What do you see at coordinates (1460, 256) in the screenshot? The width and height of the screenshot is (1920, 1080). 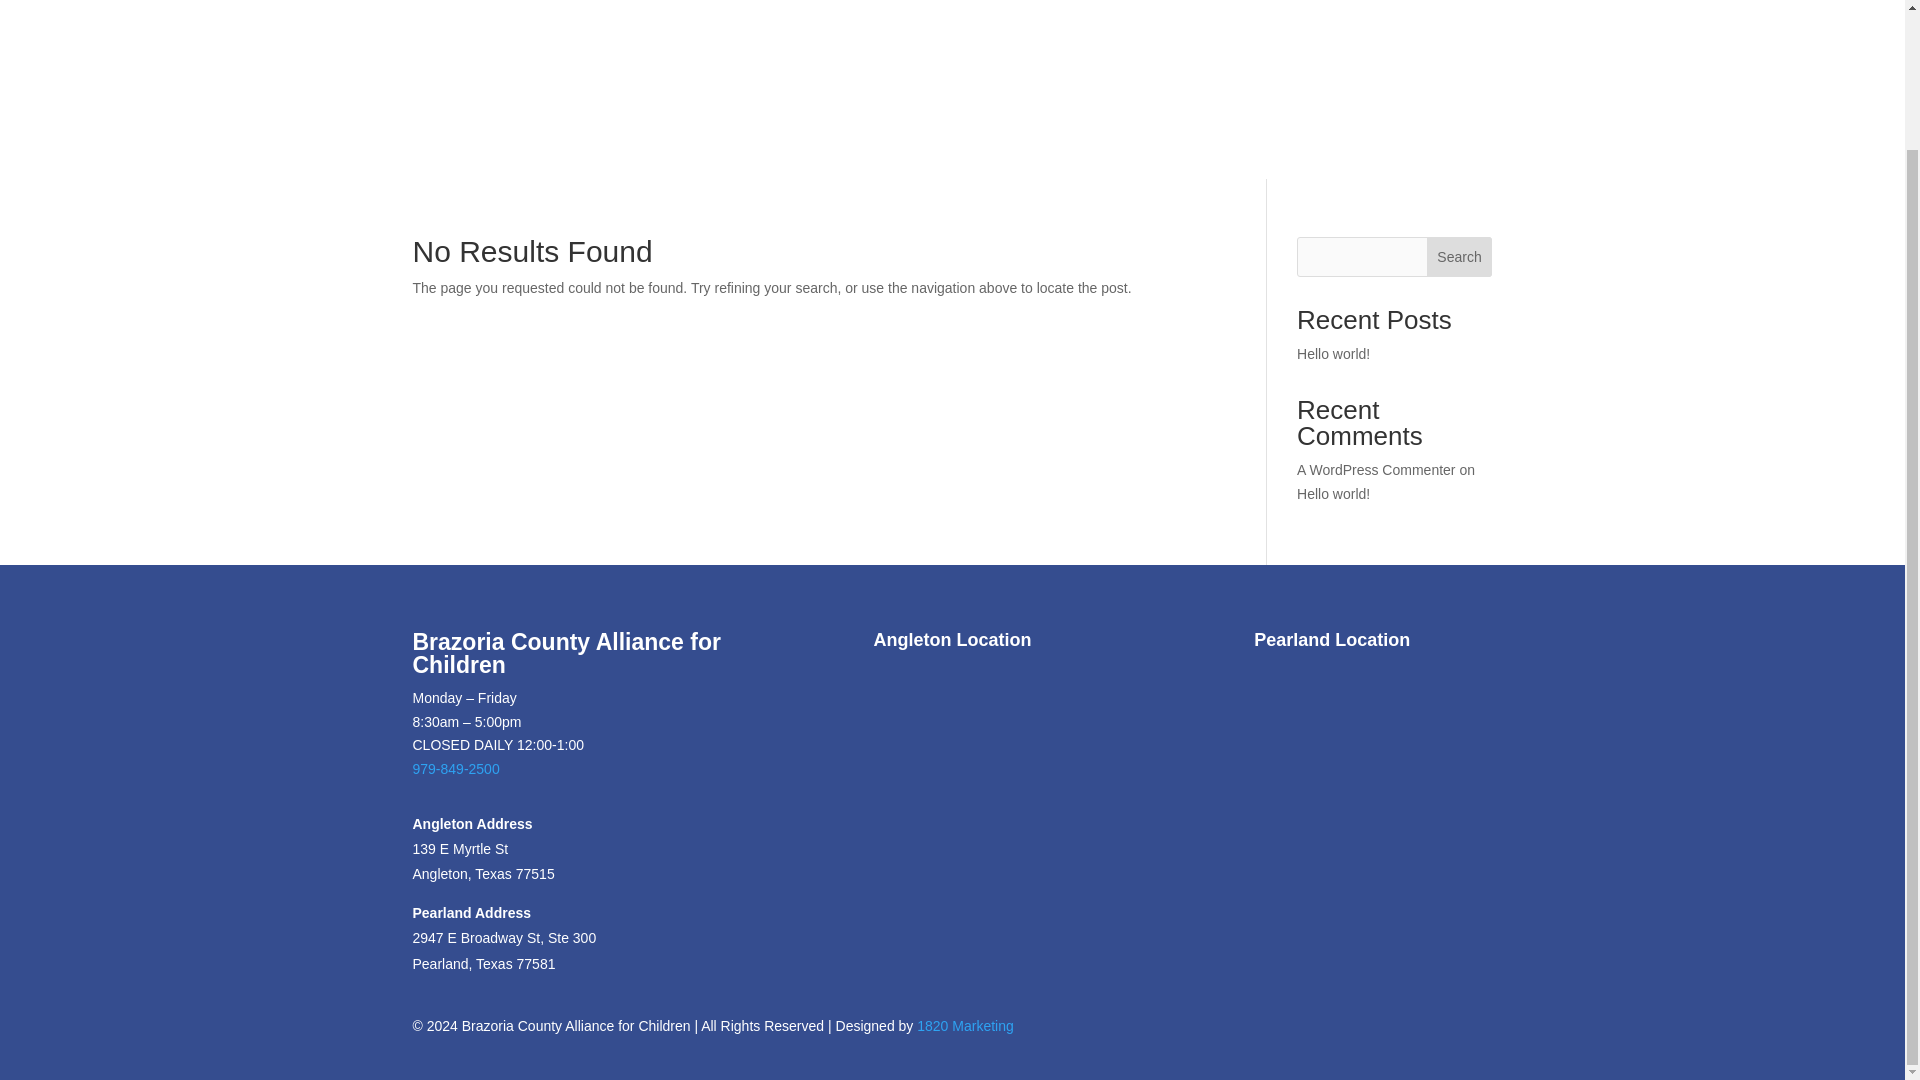 I see `Search` at bounding box center [1460, 256].